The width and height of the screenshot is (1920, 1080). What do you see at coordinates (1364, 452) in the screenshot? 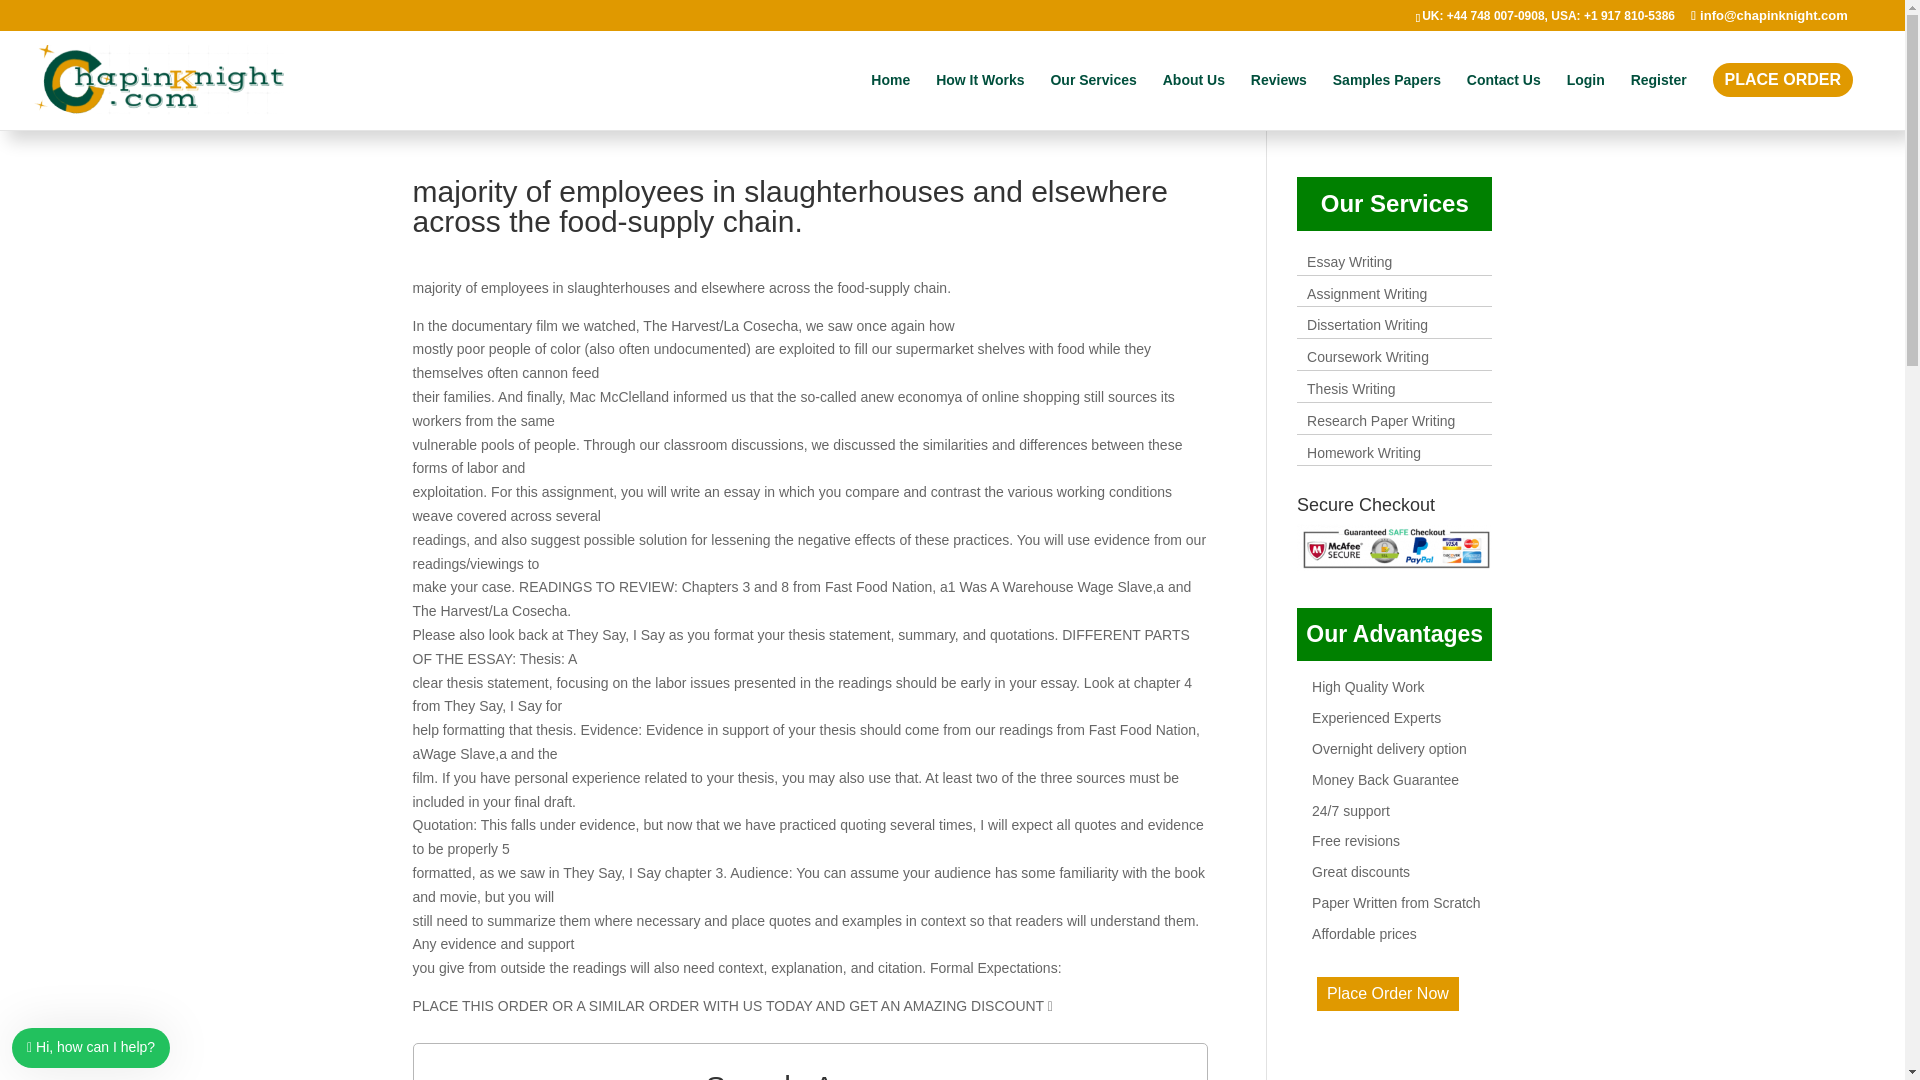
I see `Homework Writing` at bounding box center [1364, 452].